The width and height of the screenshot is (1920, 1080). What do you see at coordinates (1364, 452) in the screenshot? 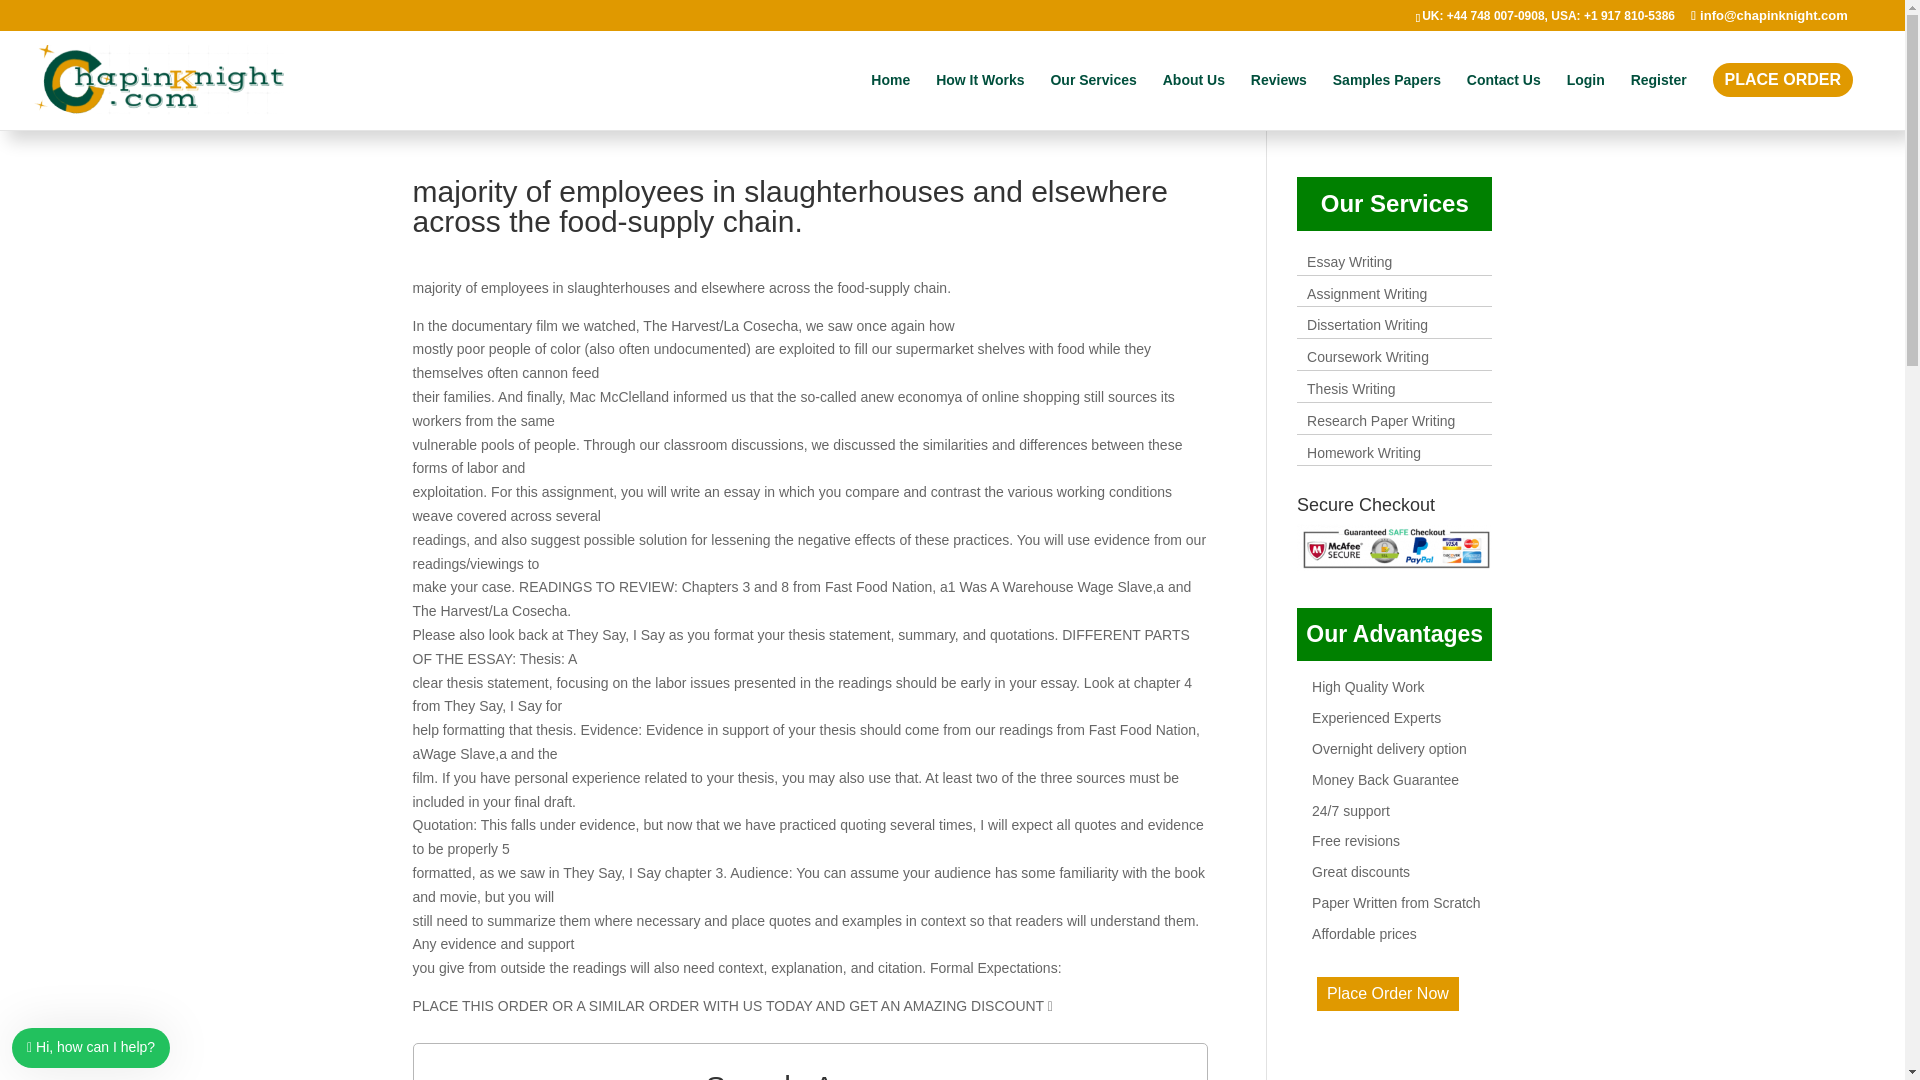
I see `Homework Writing` at bounding box center [1364, 452].